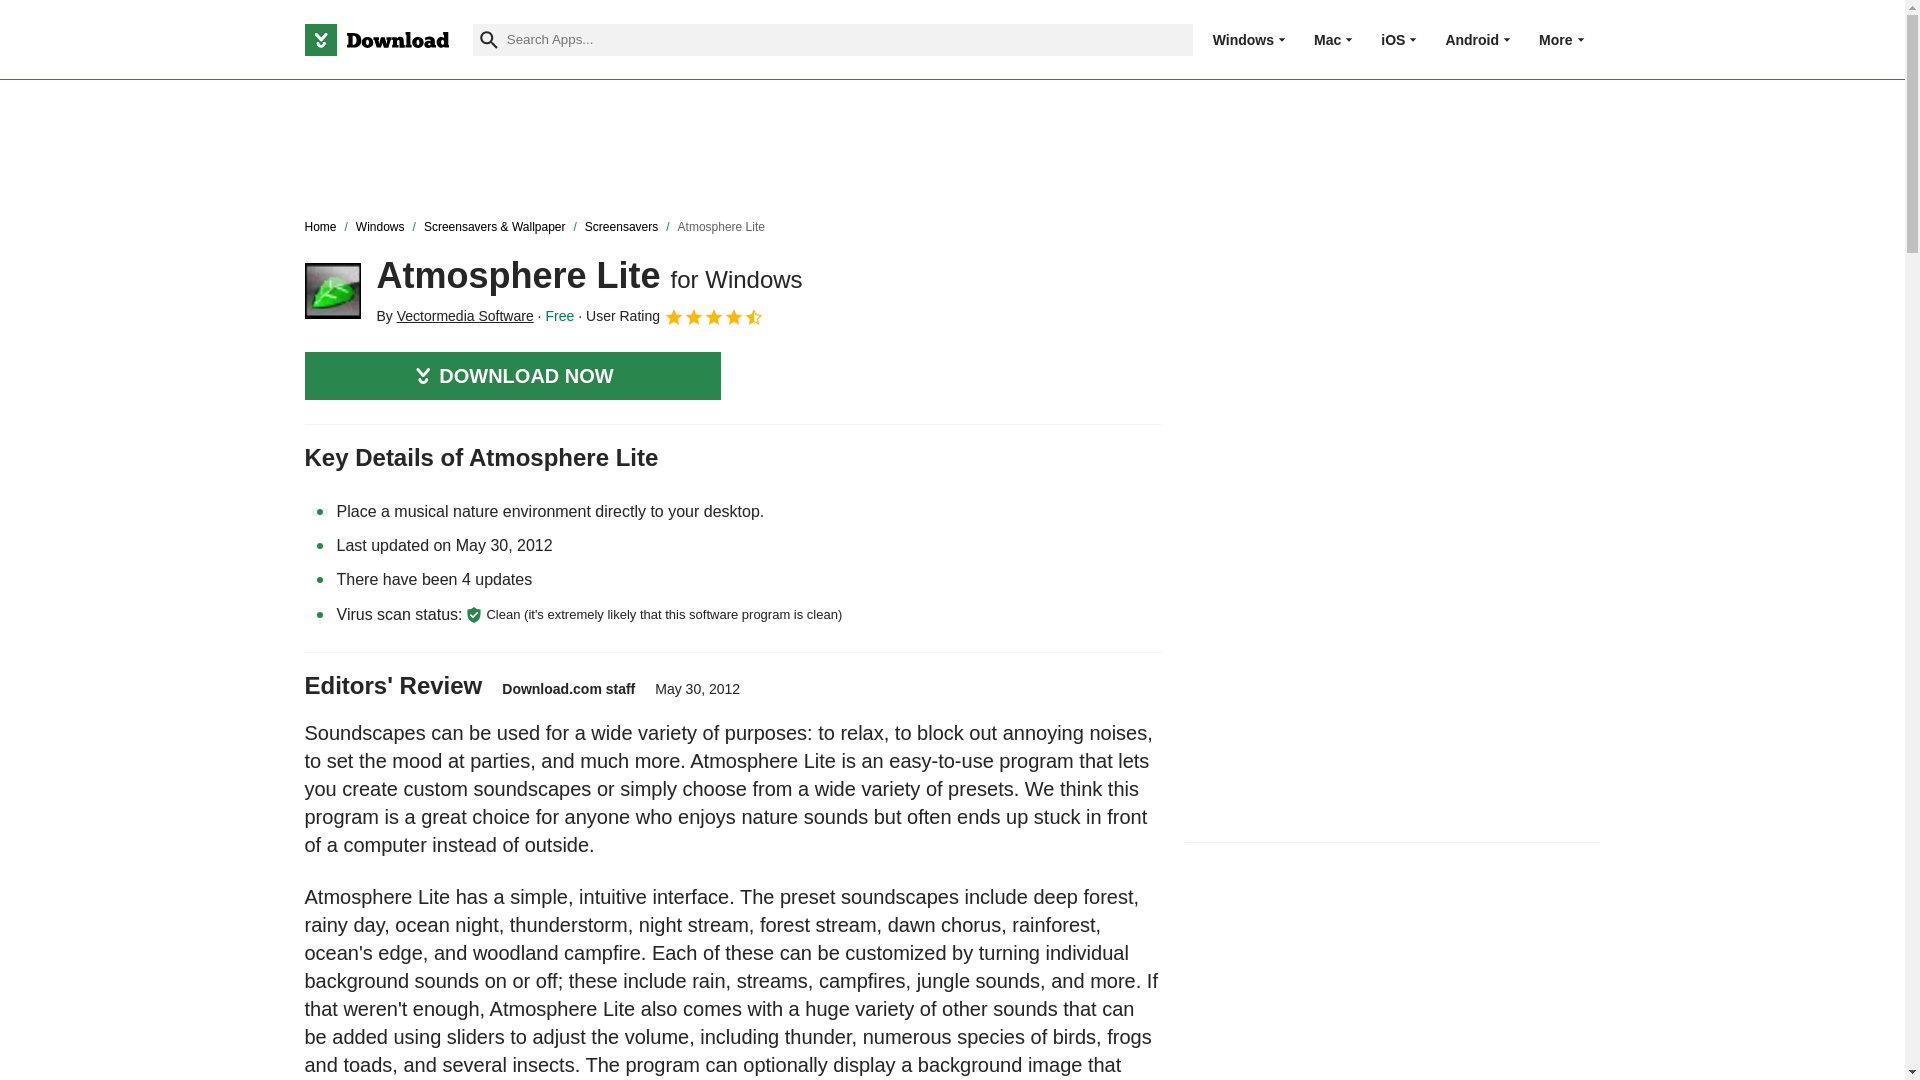 The height and width of the screenshot is (1080, 1920). Describe the element at coordinates (1326, 39) in the screenshot. I see `Mac` at that location.